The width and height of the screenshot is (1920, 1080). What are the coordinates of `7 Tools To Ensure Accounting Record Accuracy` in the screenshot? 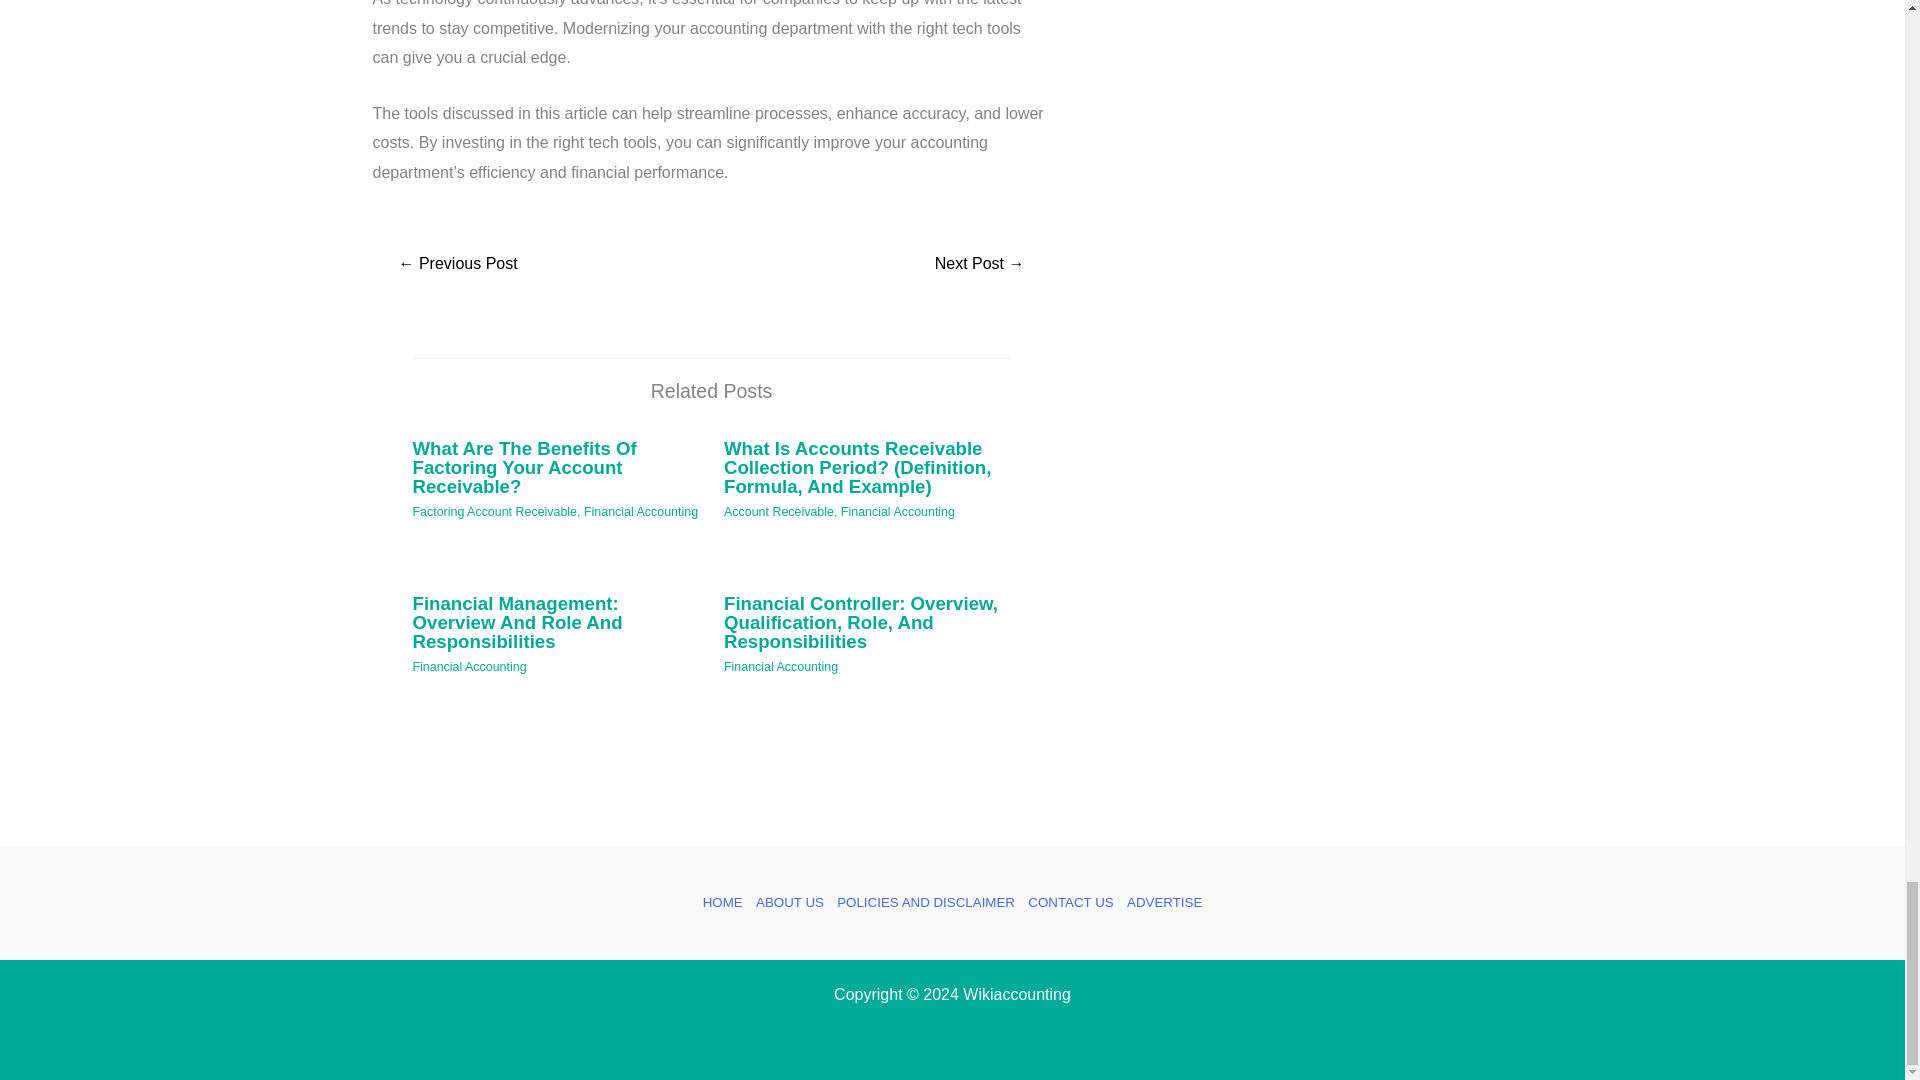 It's located at (979, 266).